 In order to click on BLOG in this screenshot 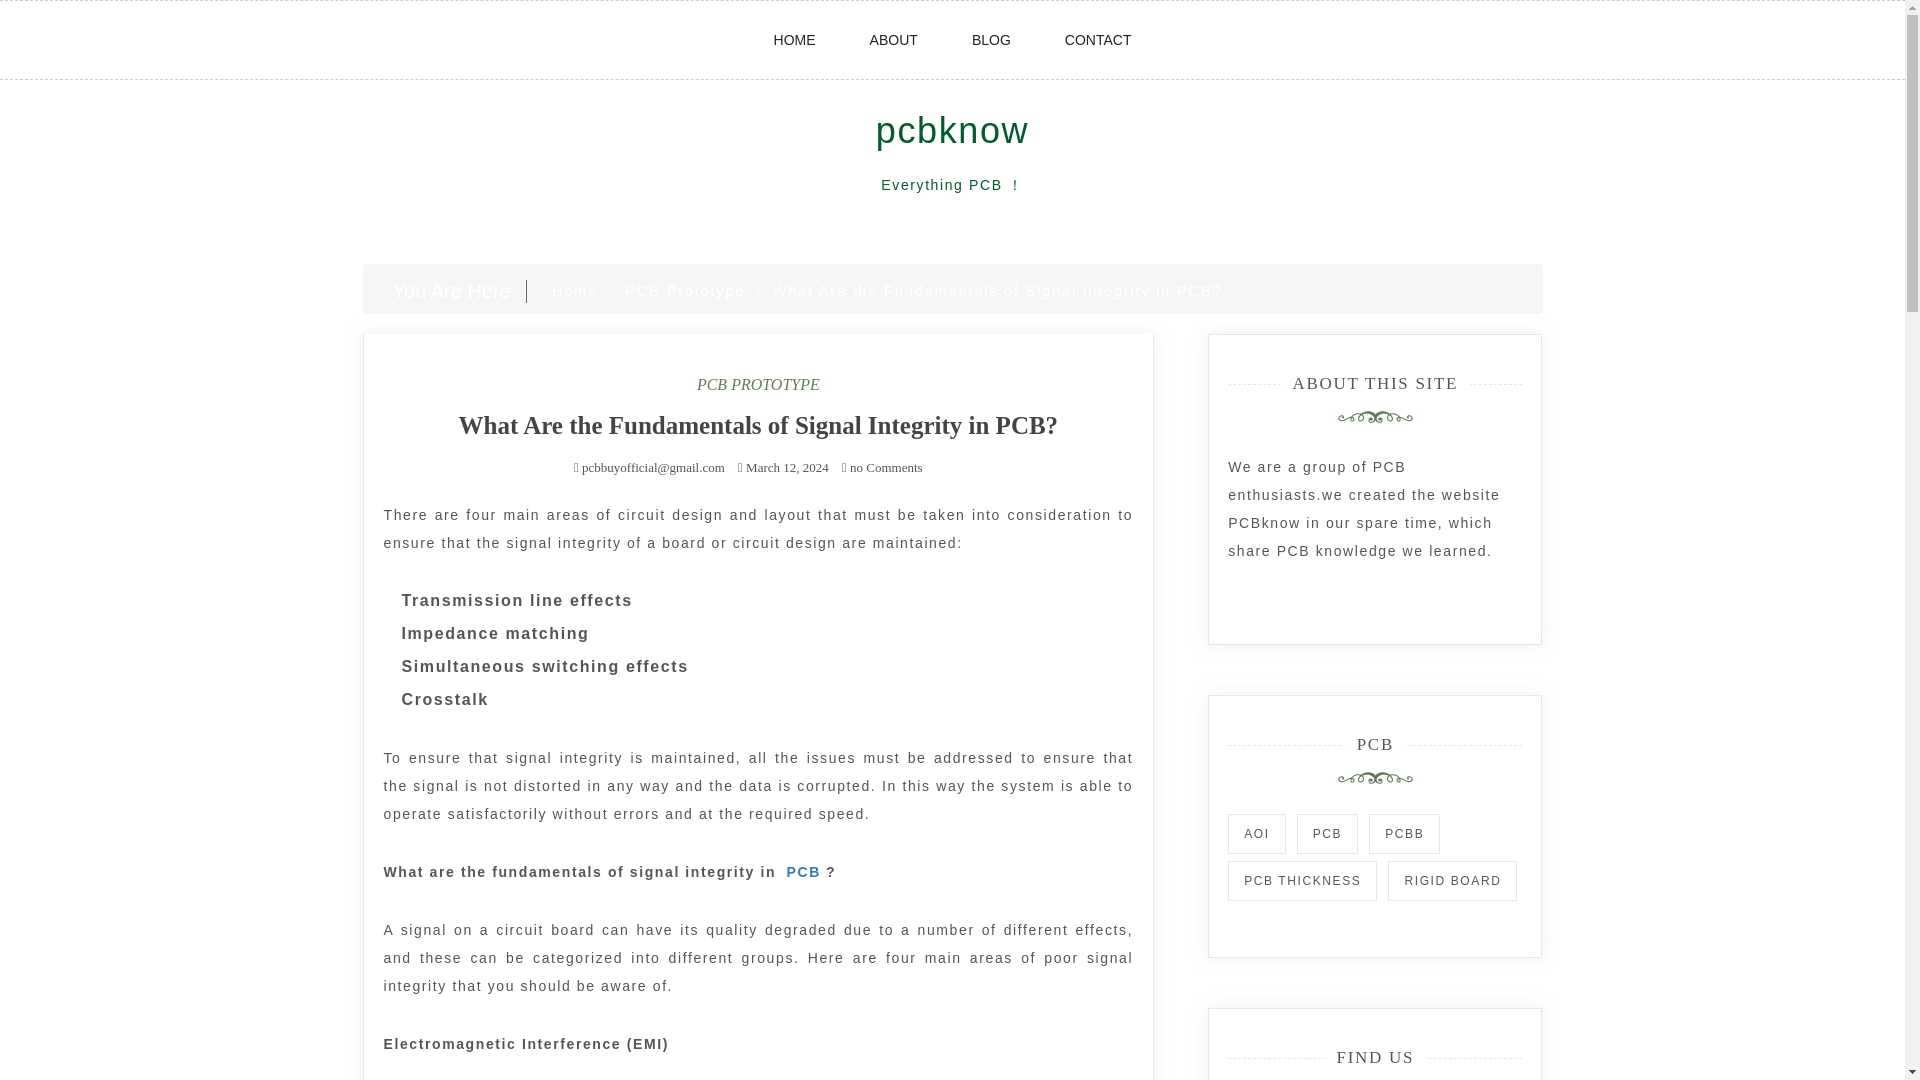, I will do `click(991, 40)`.